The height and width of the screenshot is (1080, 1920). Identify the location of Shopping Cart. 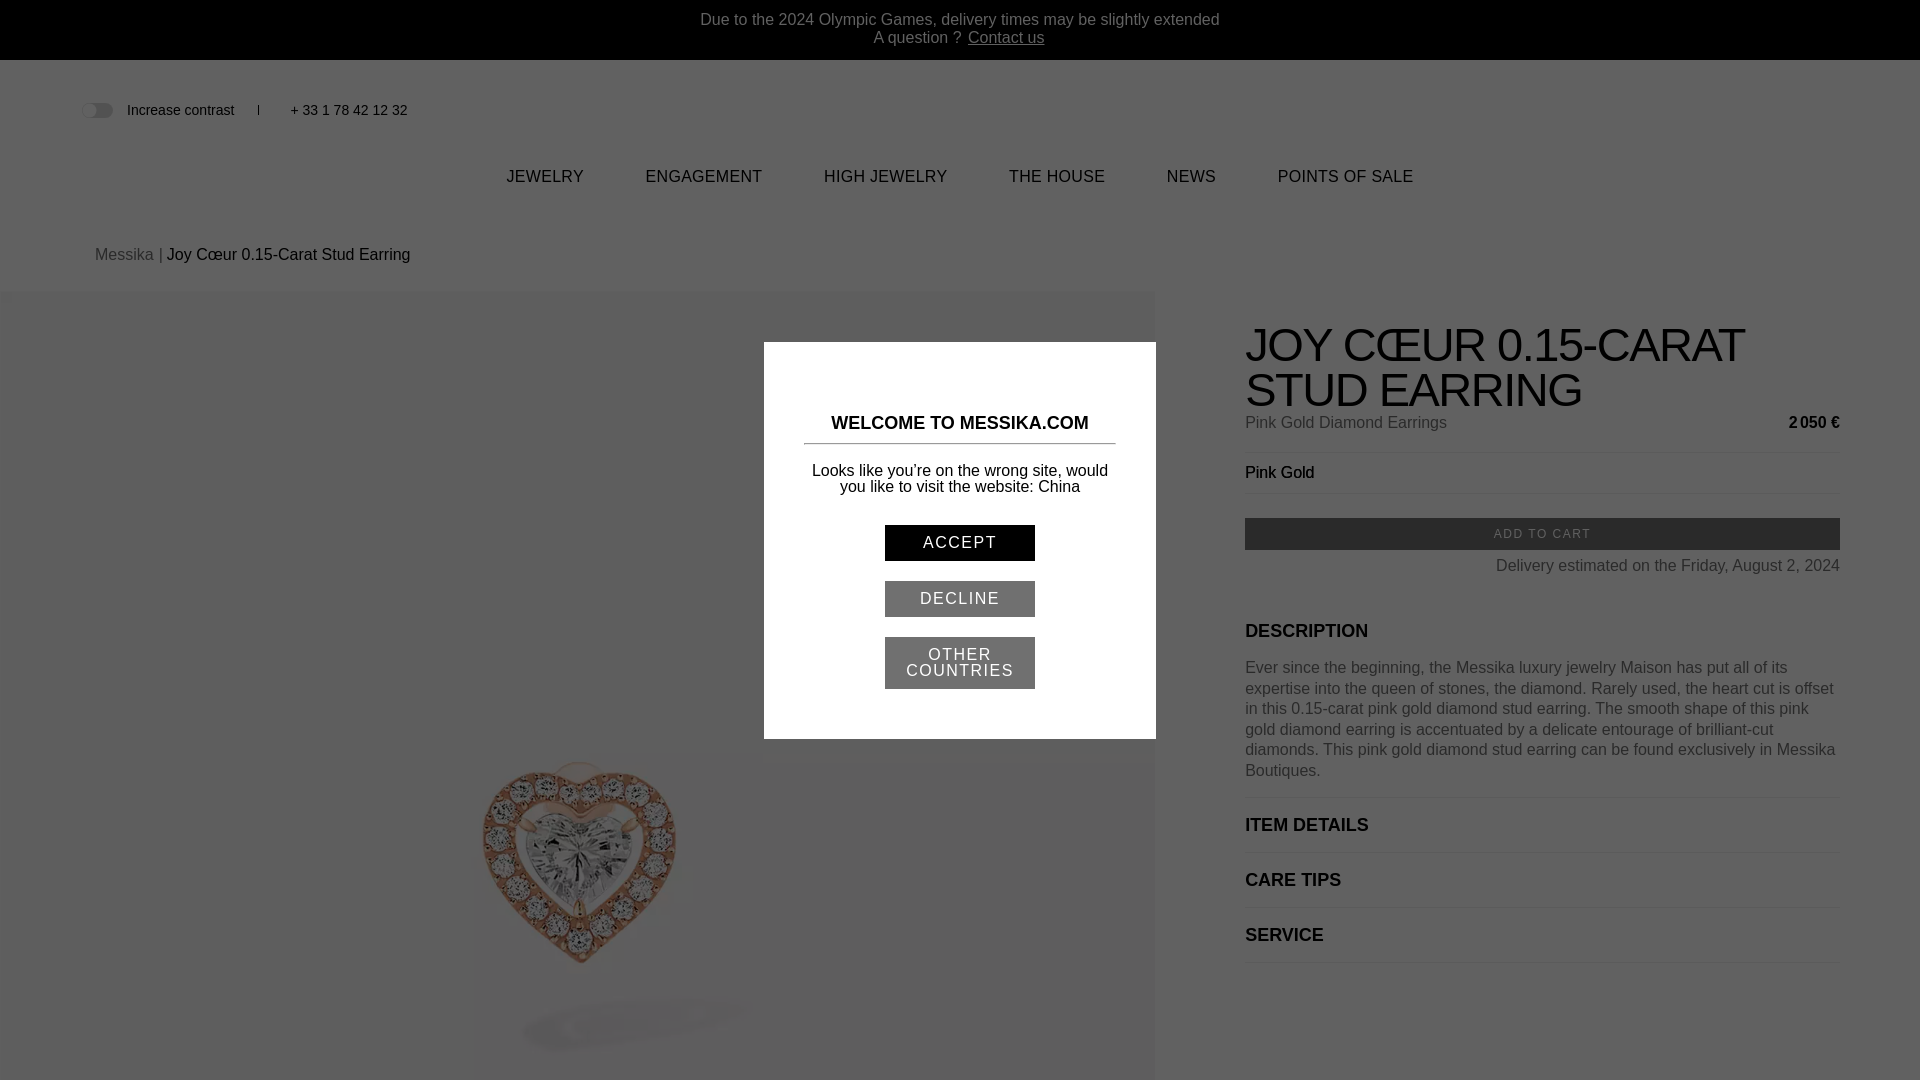
(1794, 110).